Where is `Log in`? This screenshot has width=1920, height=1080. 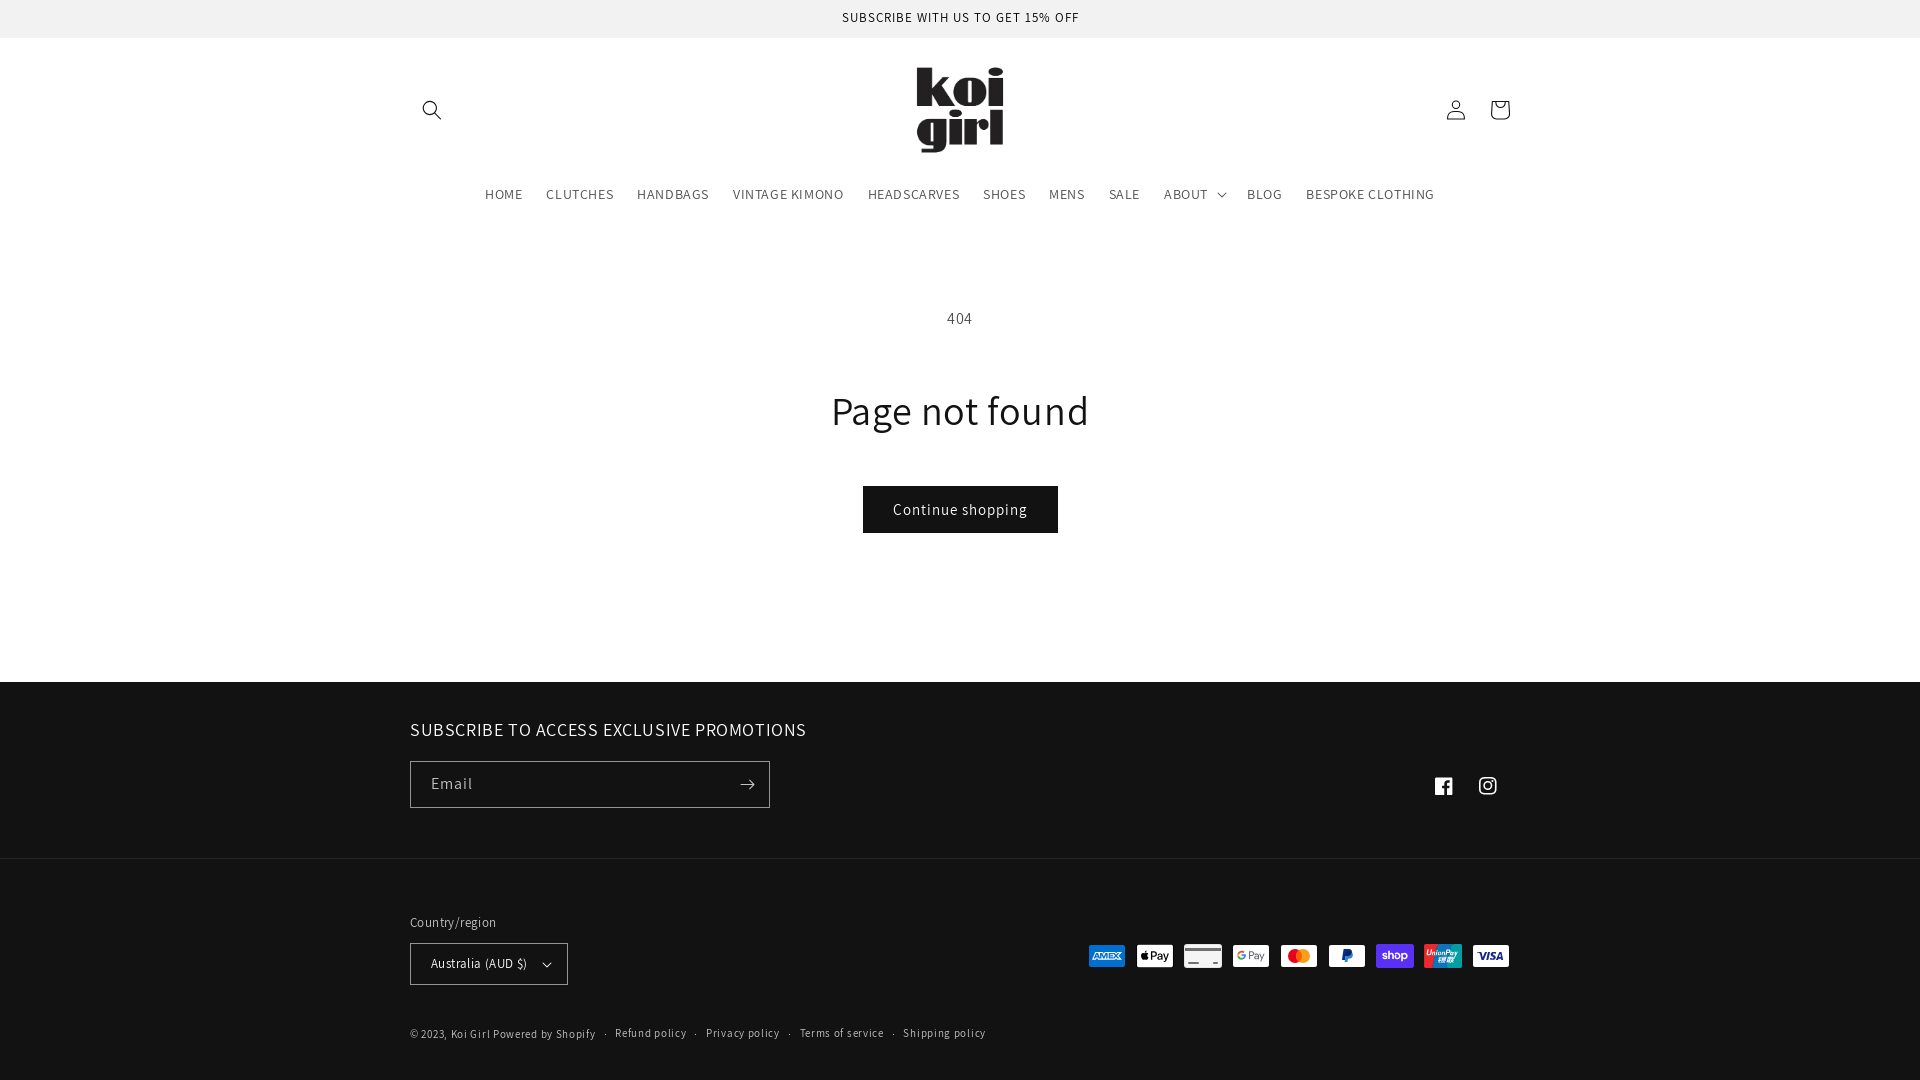
Log in is located at coordinates (1456, 110).